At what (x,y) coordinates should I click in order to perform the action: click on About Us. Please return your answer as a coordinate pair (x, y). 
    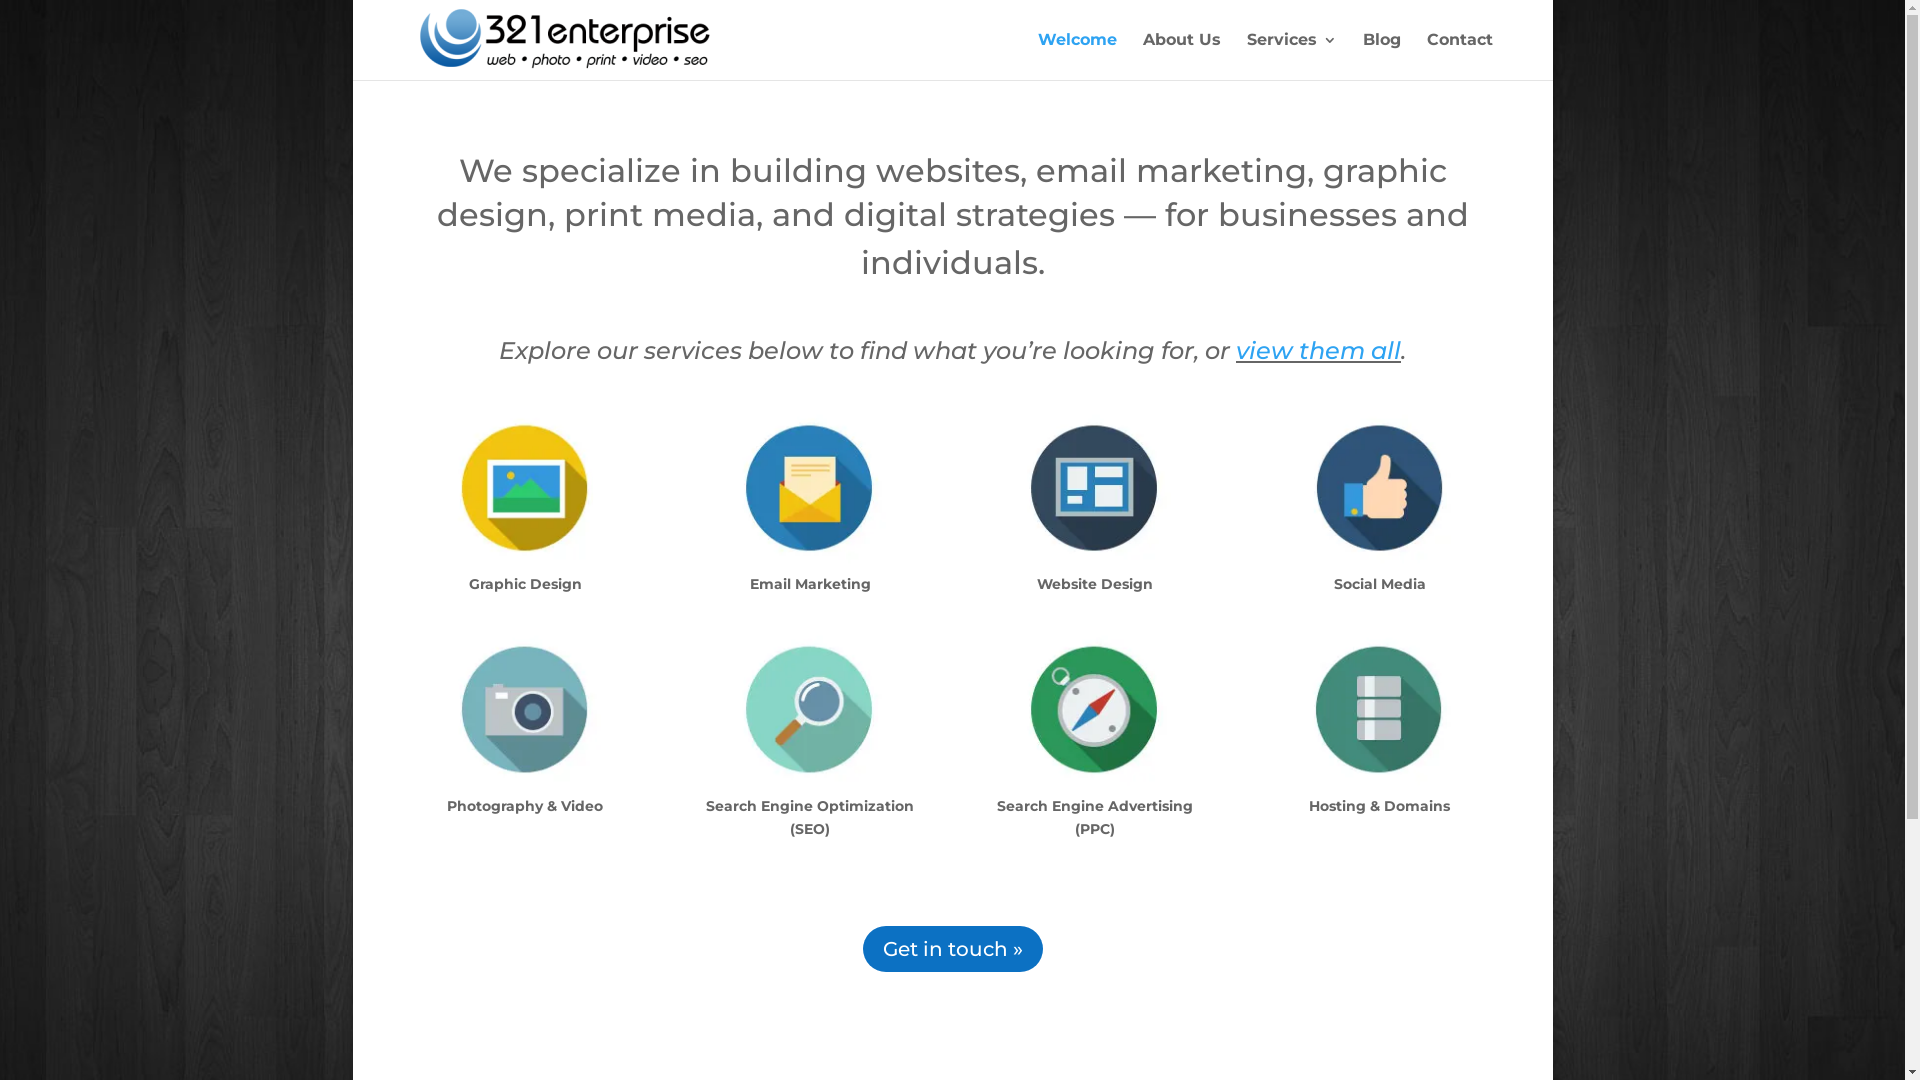
    Looking at the image, I should click on (1181, 56).